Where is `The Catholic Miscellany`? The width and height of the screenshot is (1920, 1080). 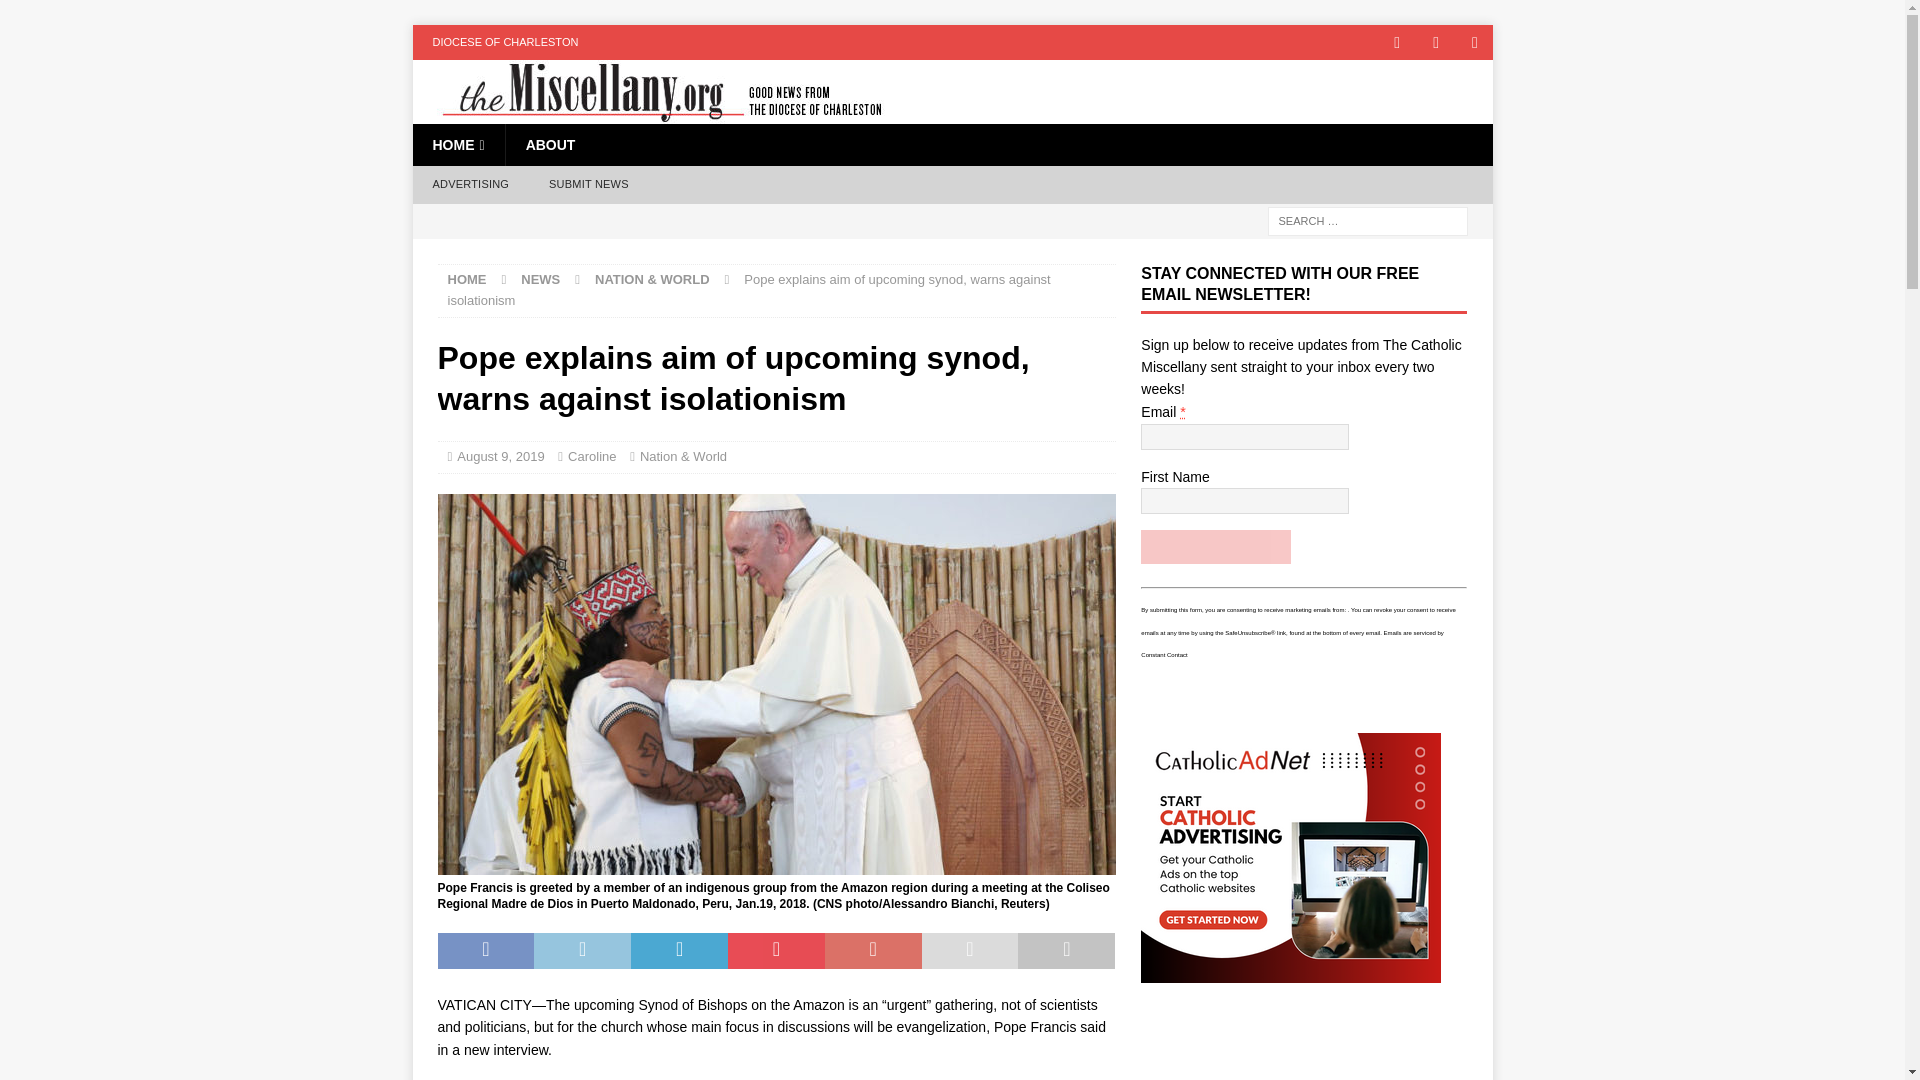
The Catholic Miscellany is located at coordinates (650, 112).